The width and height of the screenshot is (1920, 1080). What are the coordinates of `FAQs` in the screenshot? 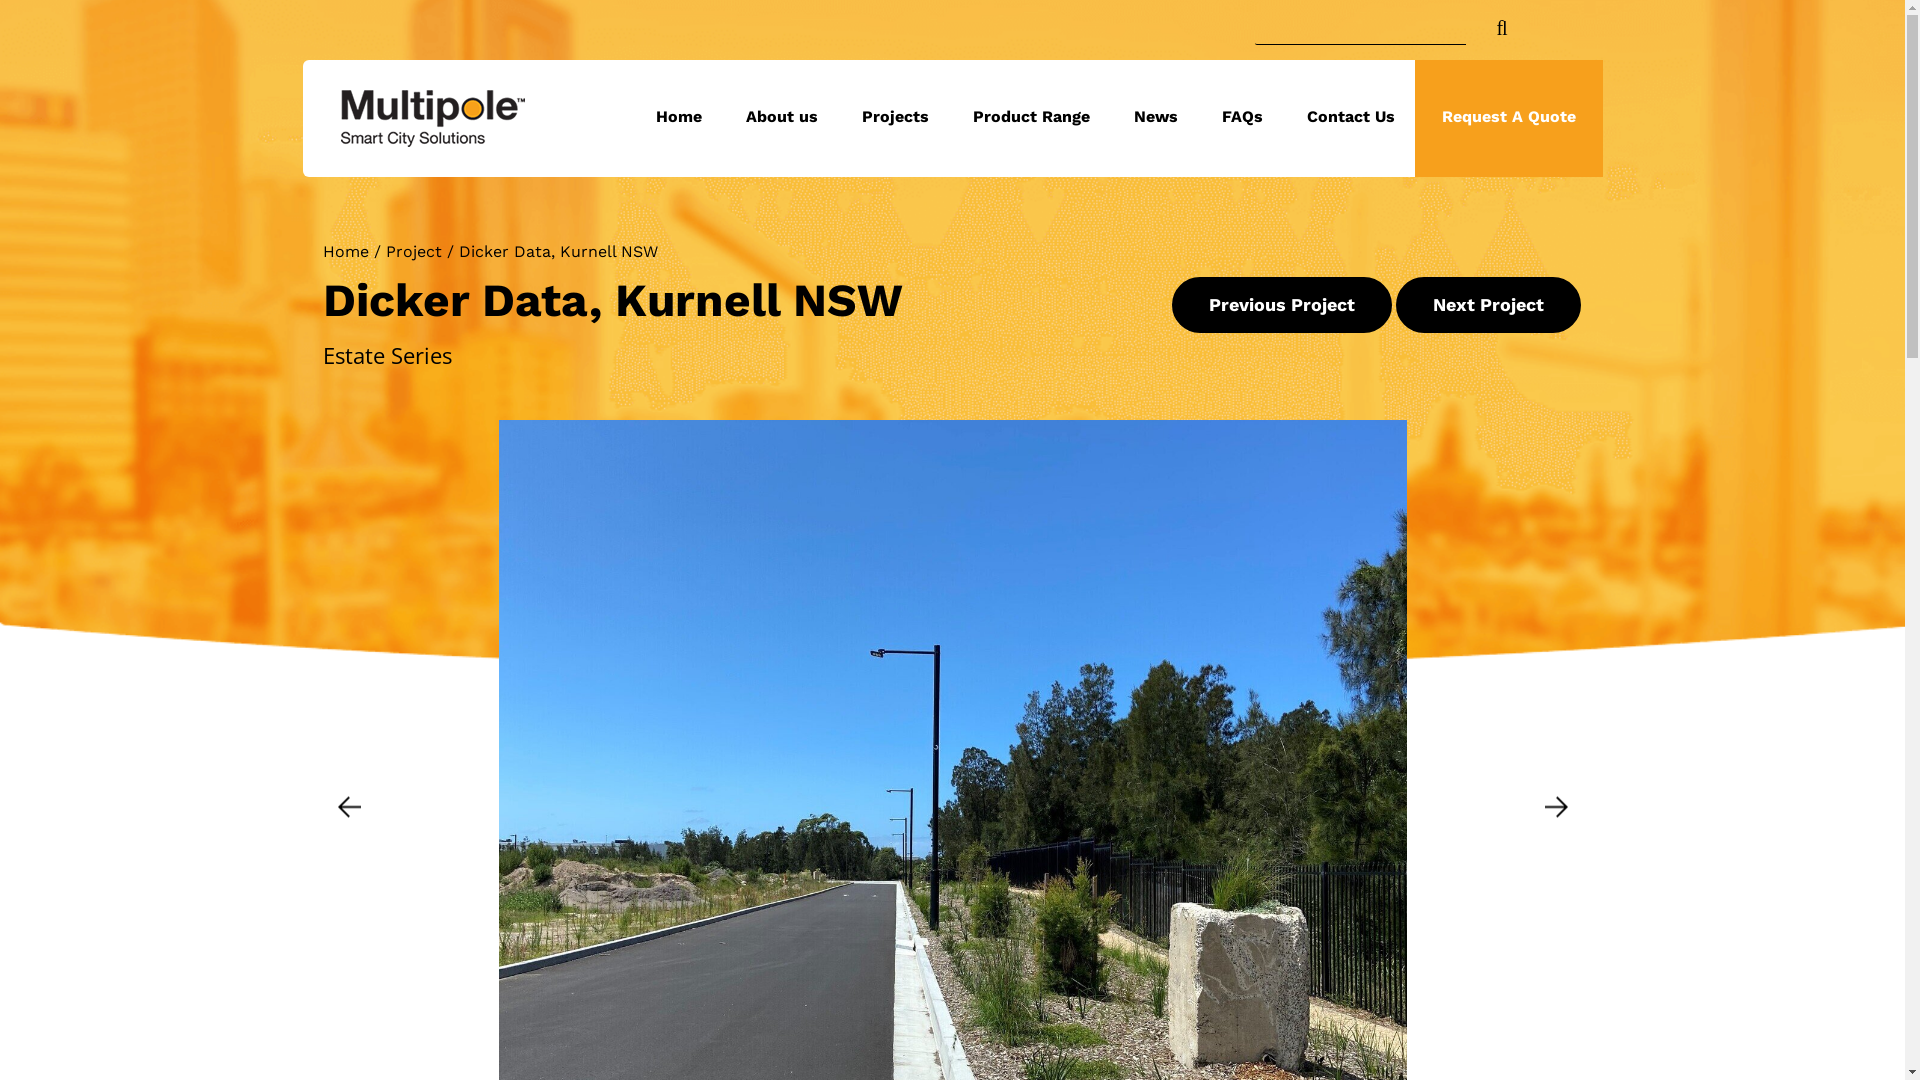 It's located at (1242, 118).